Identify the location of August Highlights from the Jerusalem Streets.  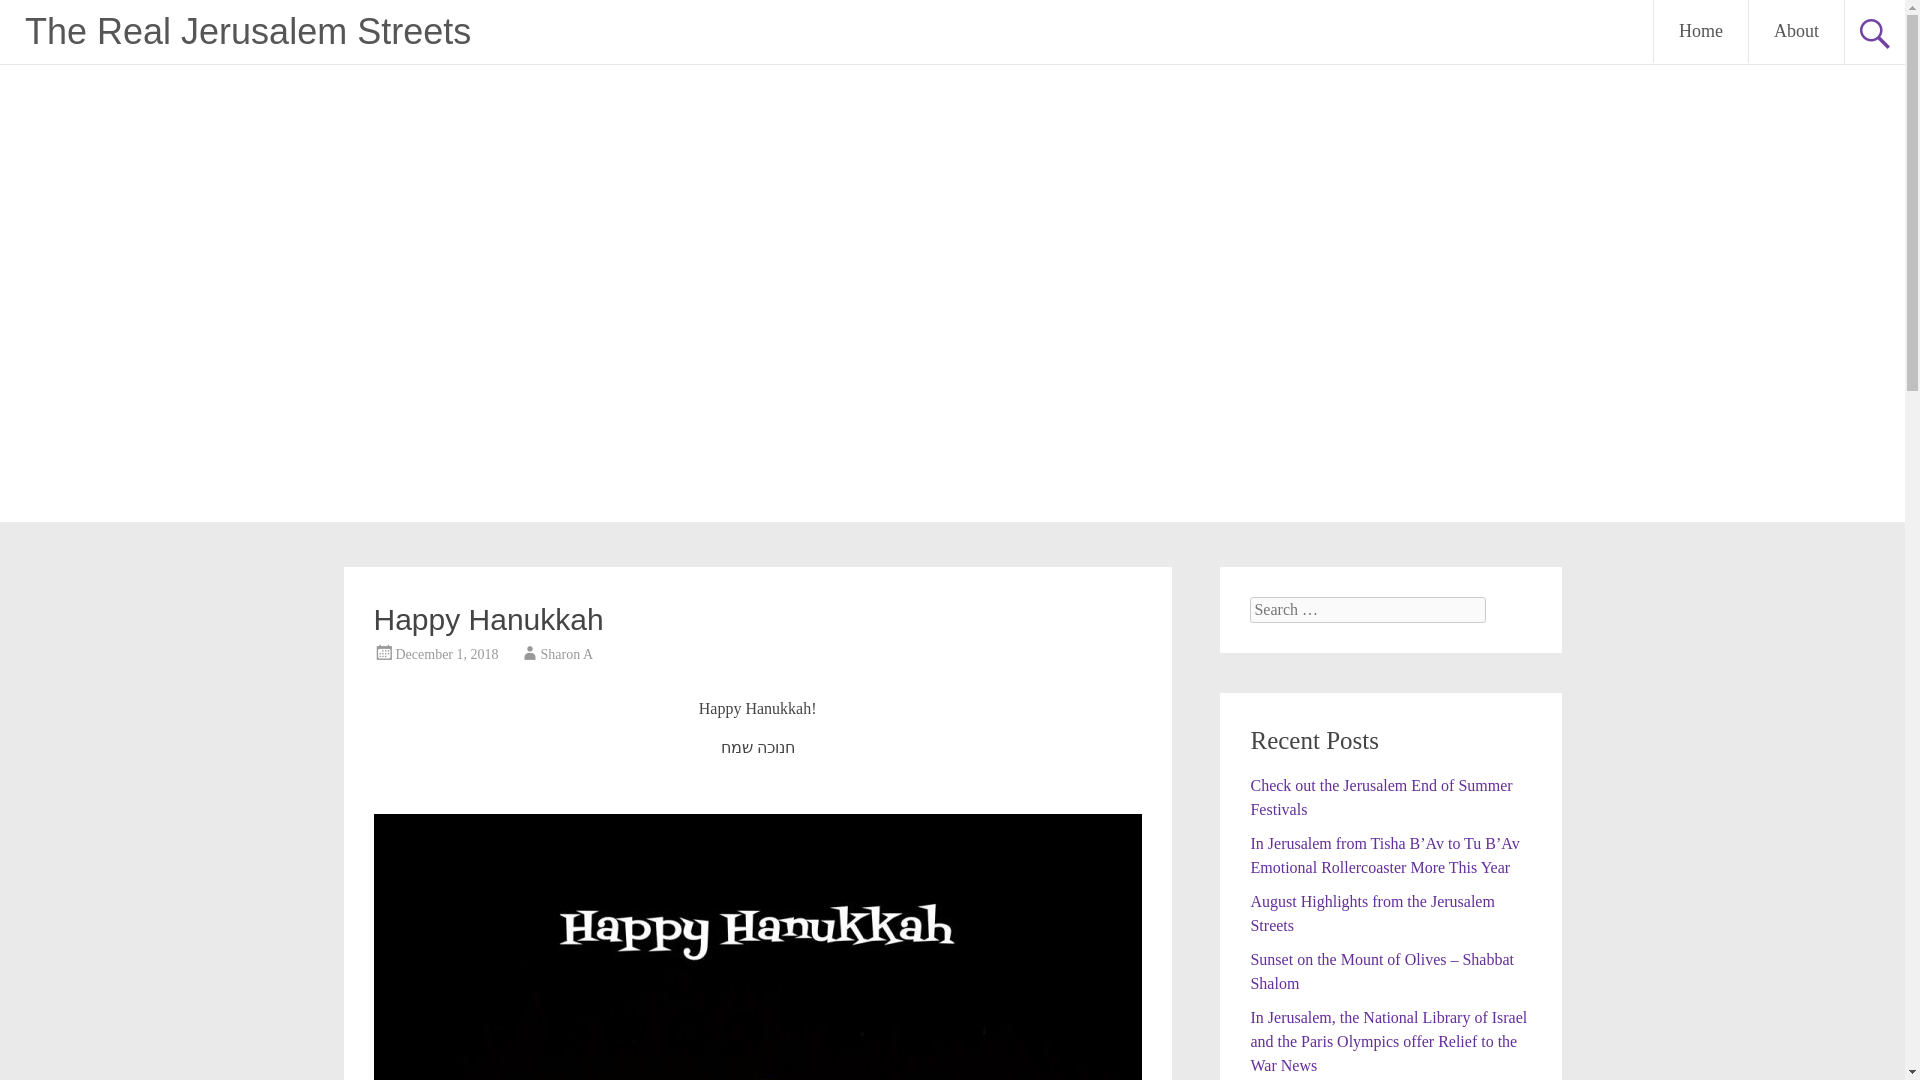
(1371, 914).